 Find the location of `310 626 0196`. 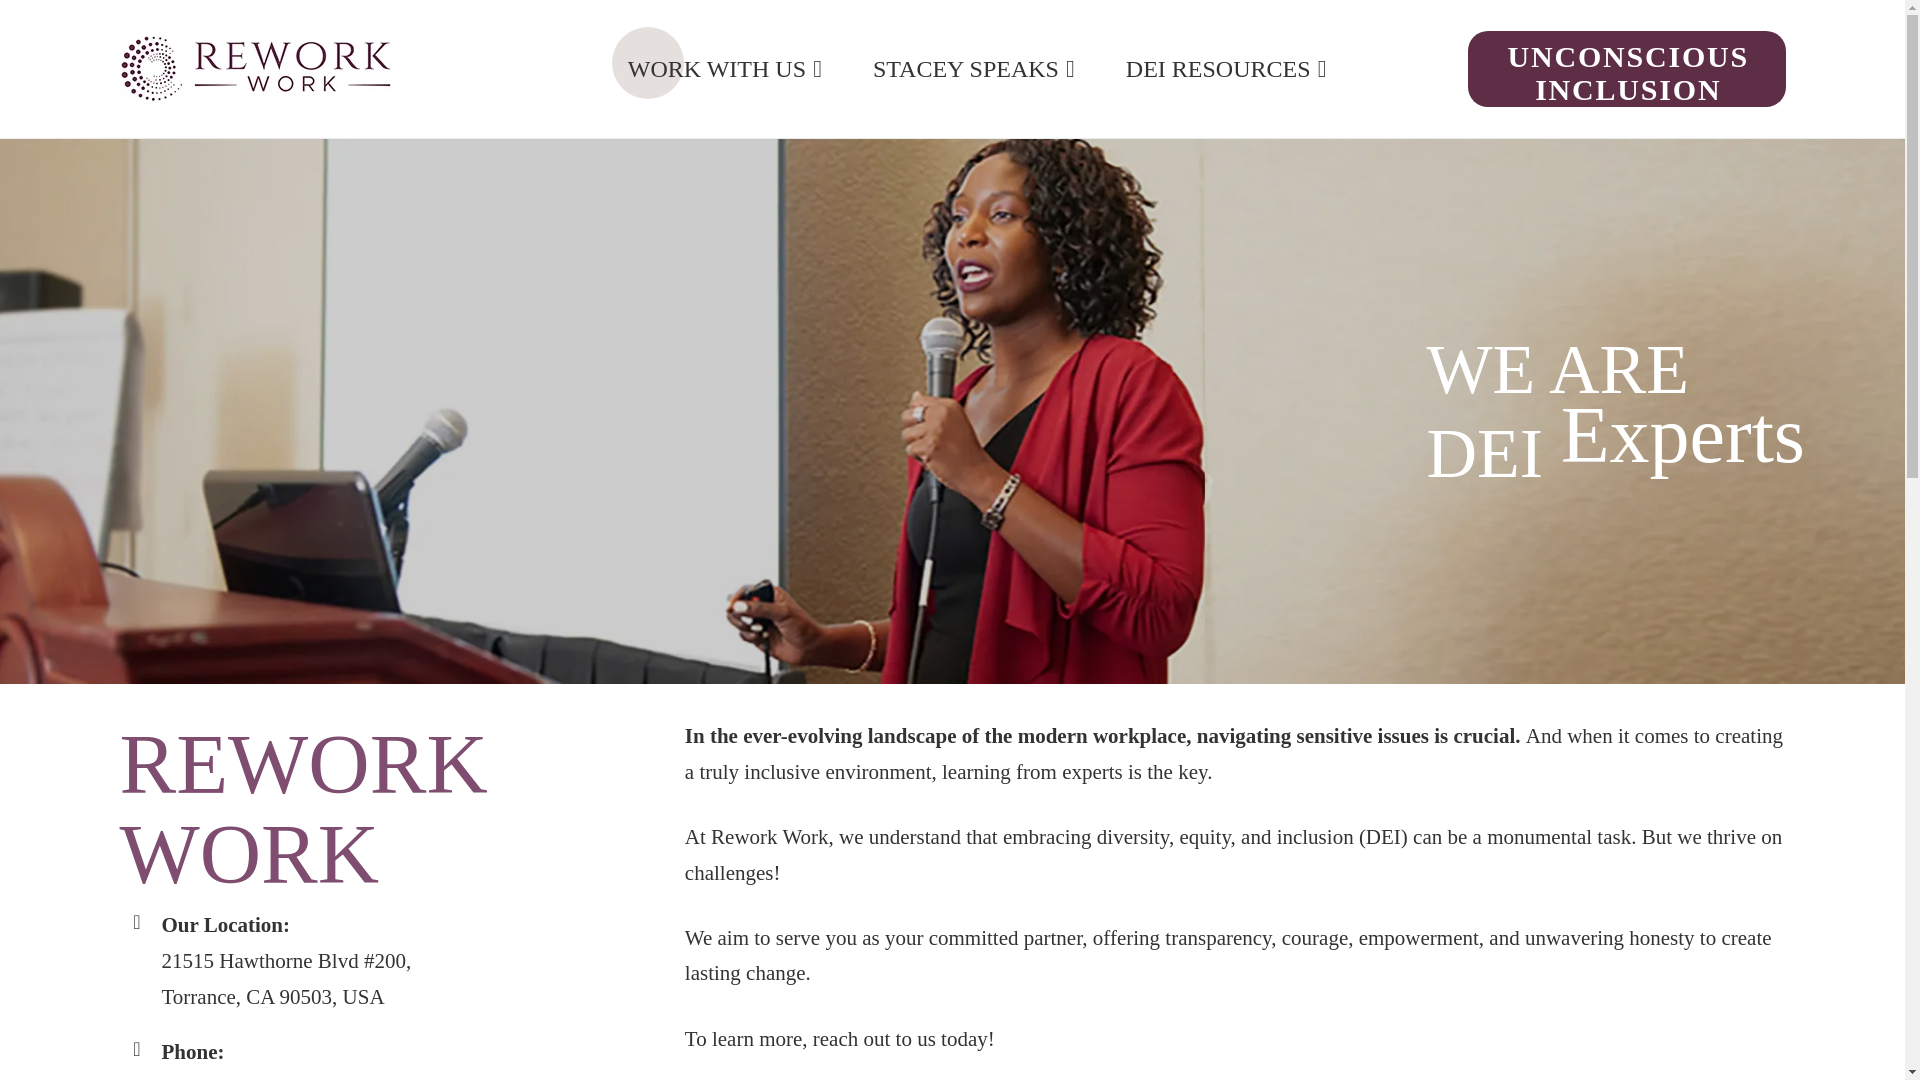

310 626 0196 is located at coordinates (220, 1078).